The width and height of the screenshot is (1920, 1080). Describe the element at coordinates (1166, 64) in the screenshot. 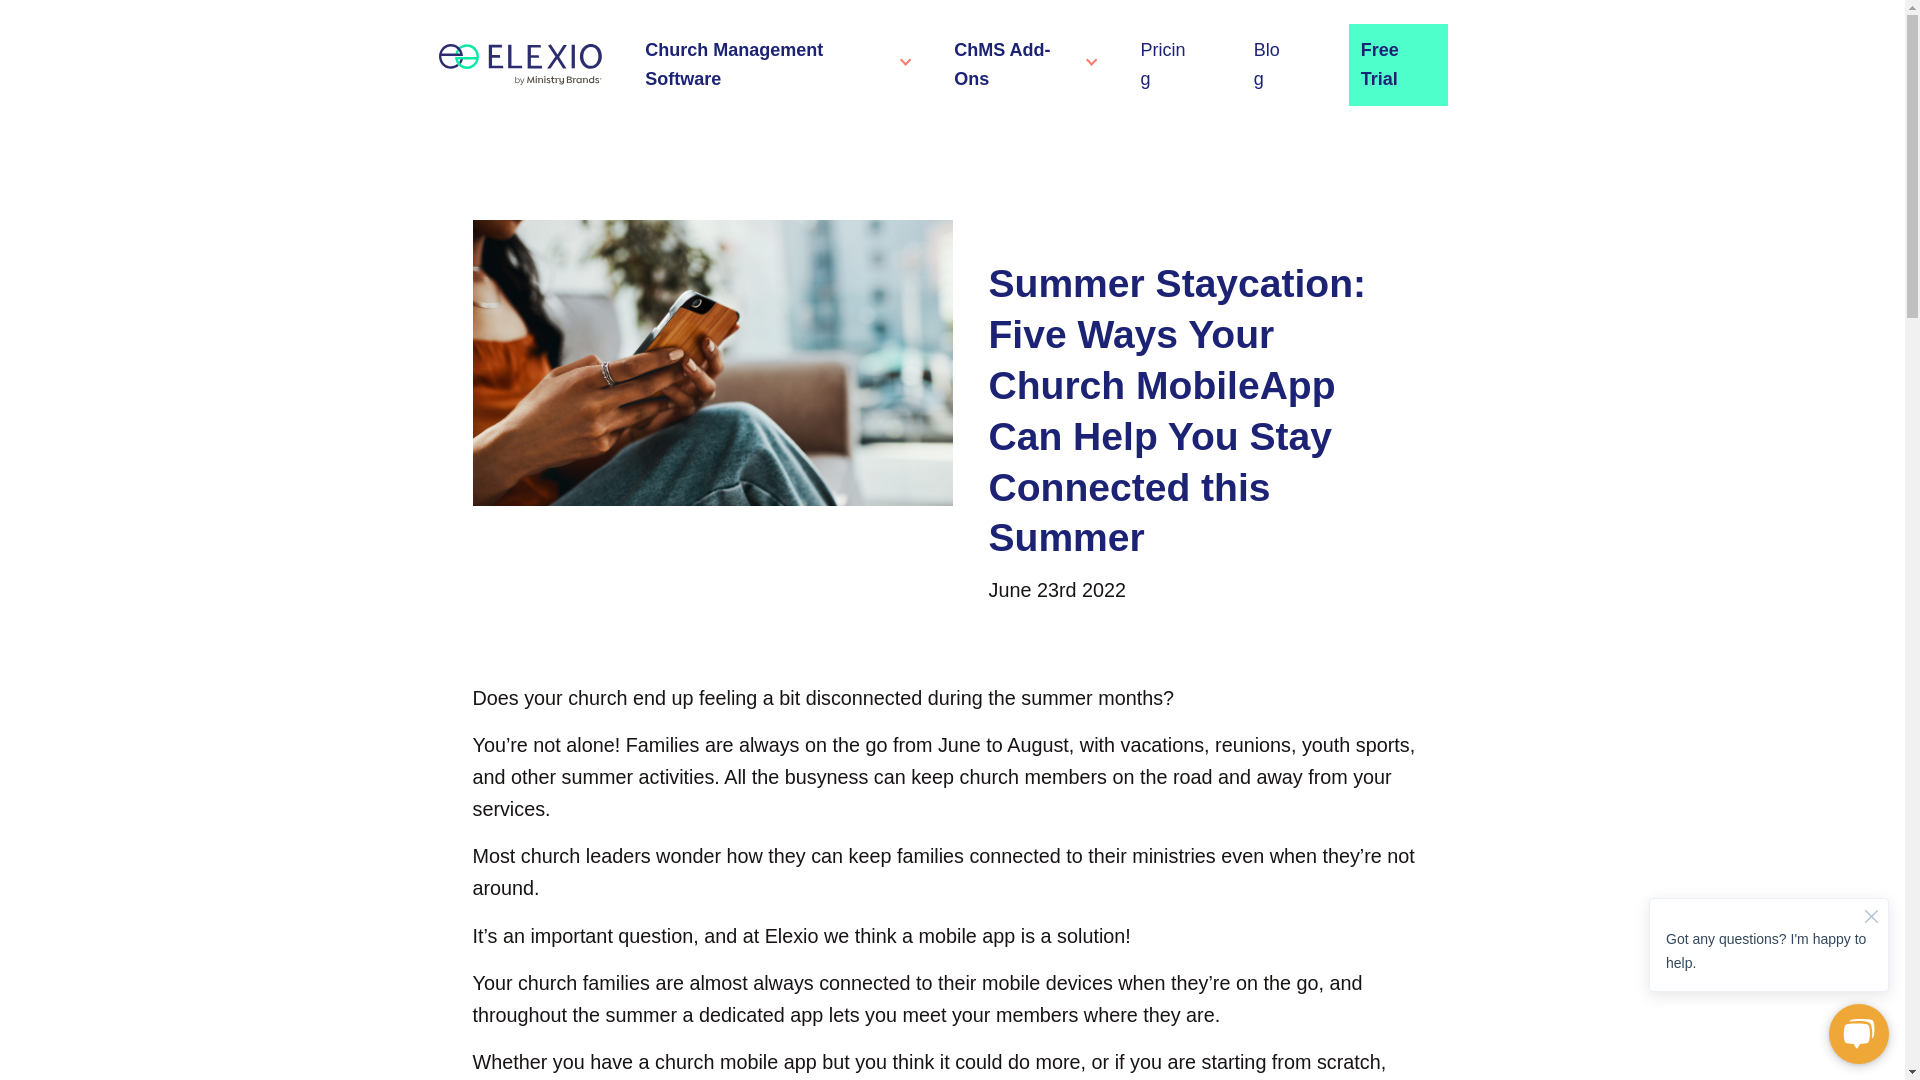

I see `Pricing` at that location.